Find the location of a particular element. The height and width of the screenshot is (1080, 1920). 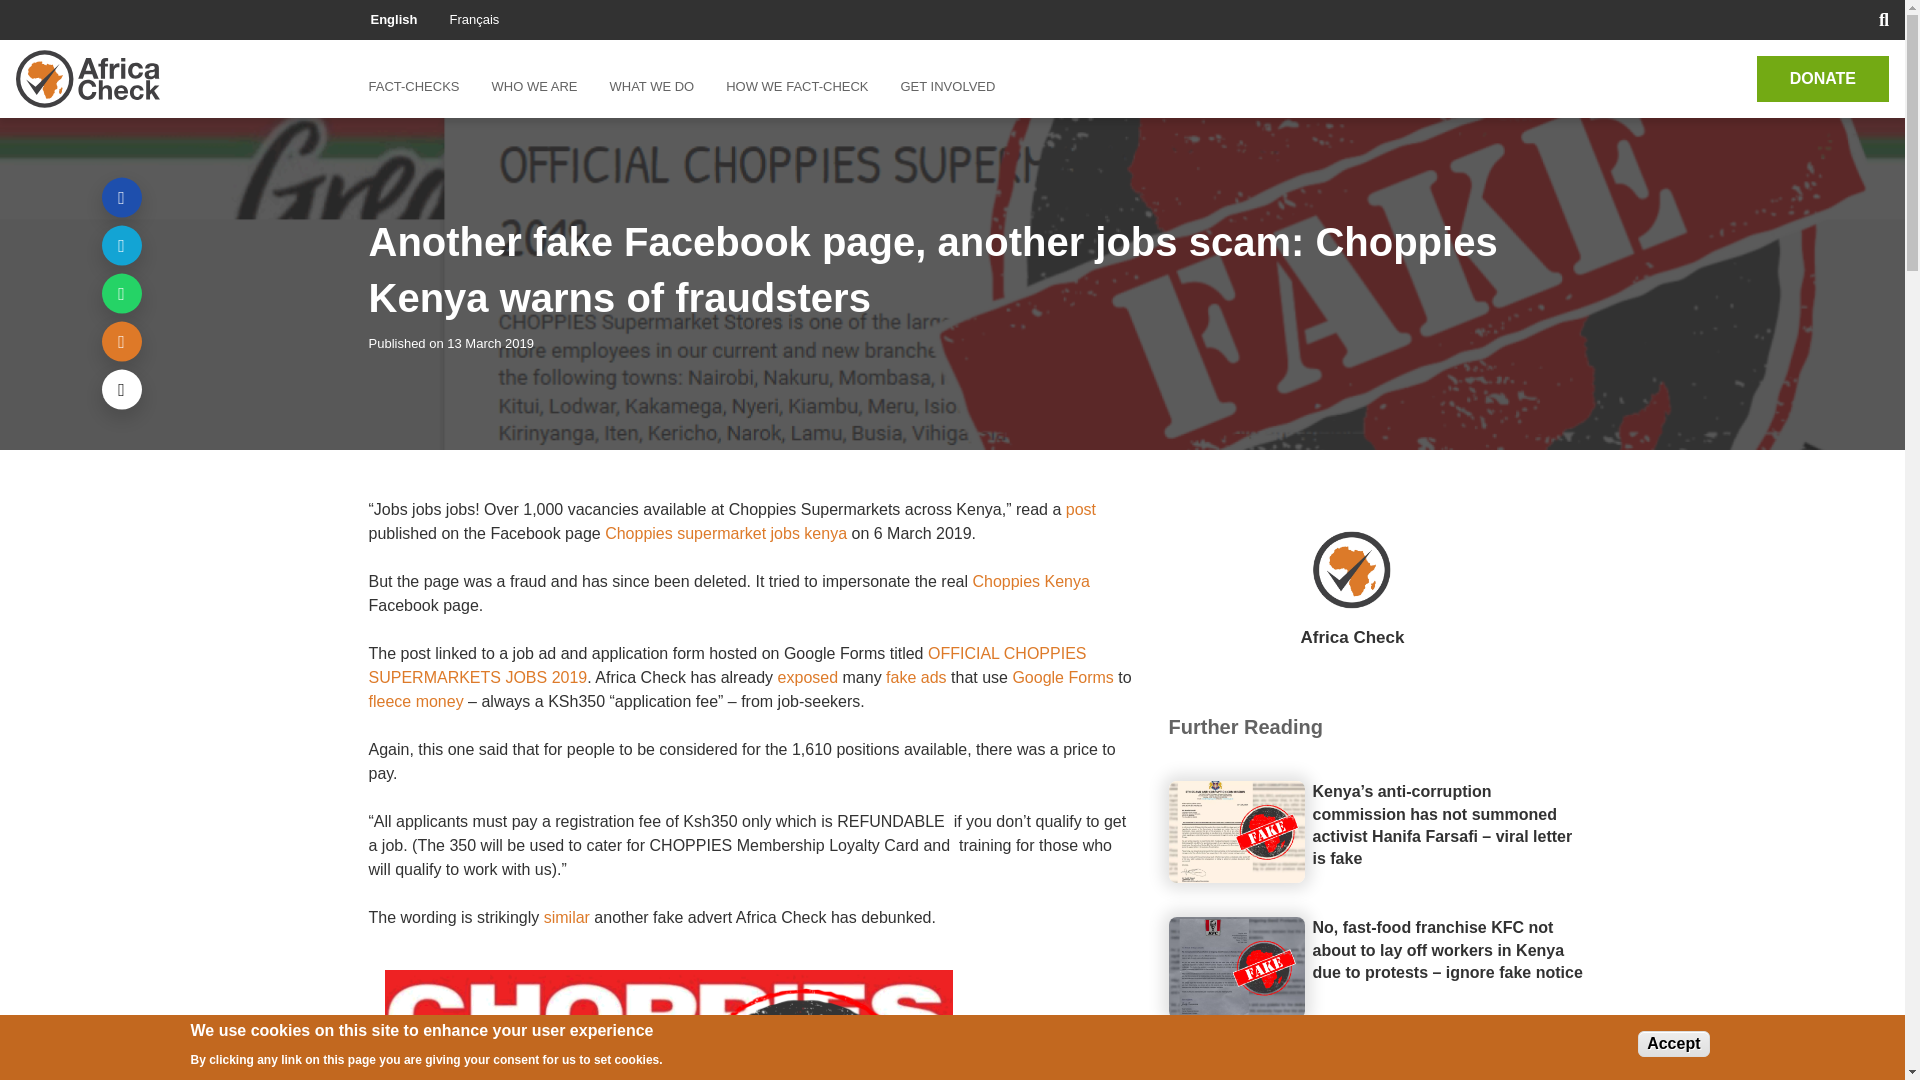

FACT-CHECKS is located at coordinates (421, 86).